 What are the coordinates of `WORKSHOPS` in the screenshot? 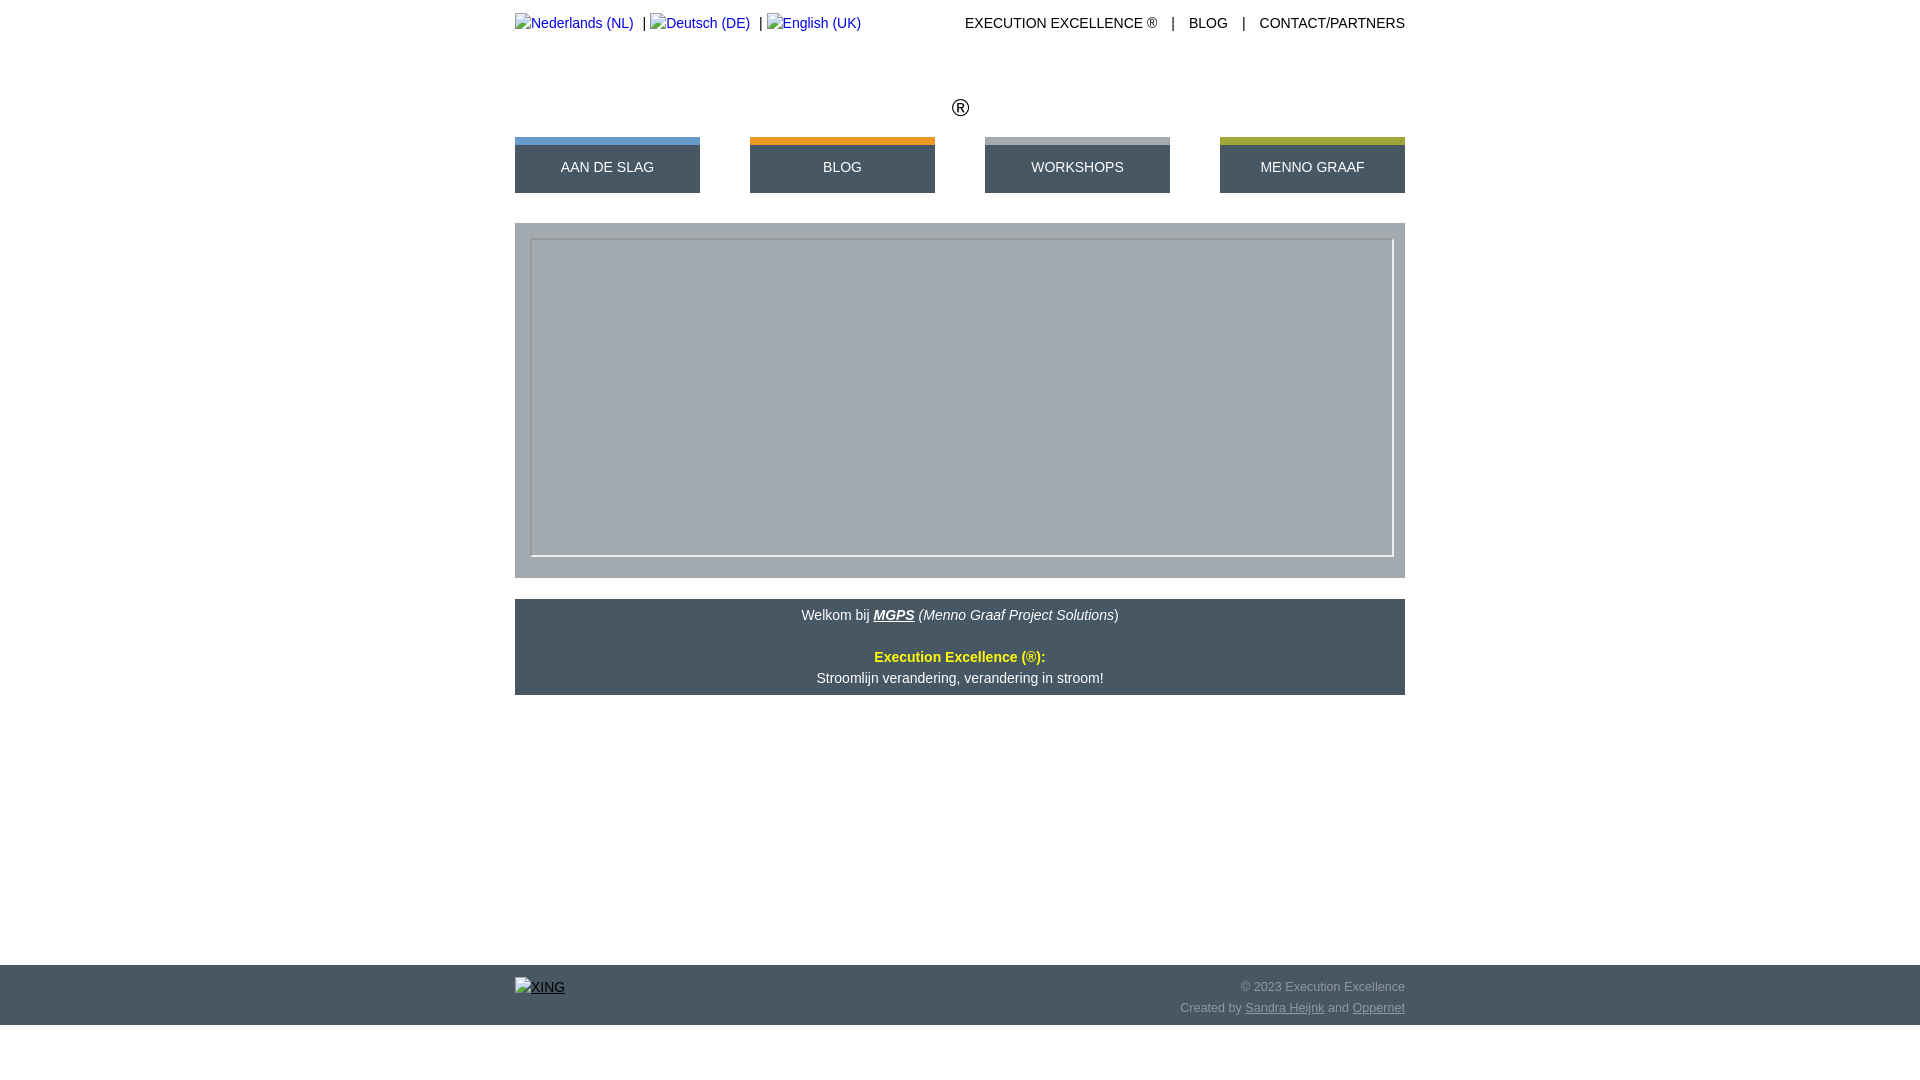 It's located at (1078, 169).